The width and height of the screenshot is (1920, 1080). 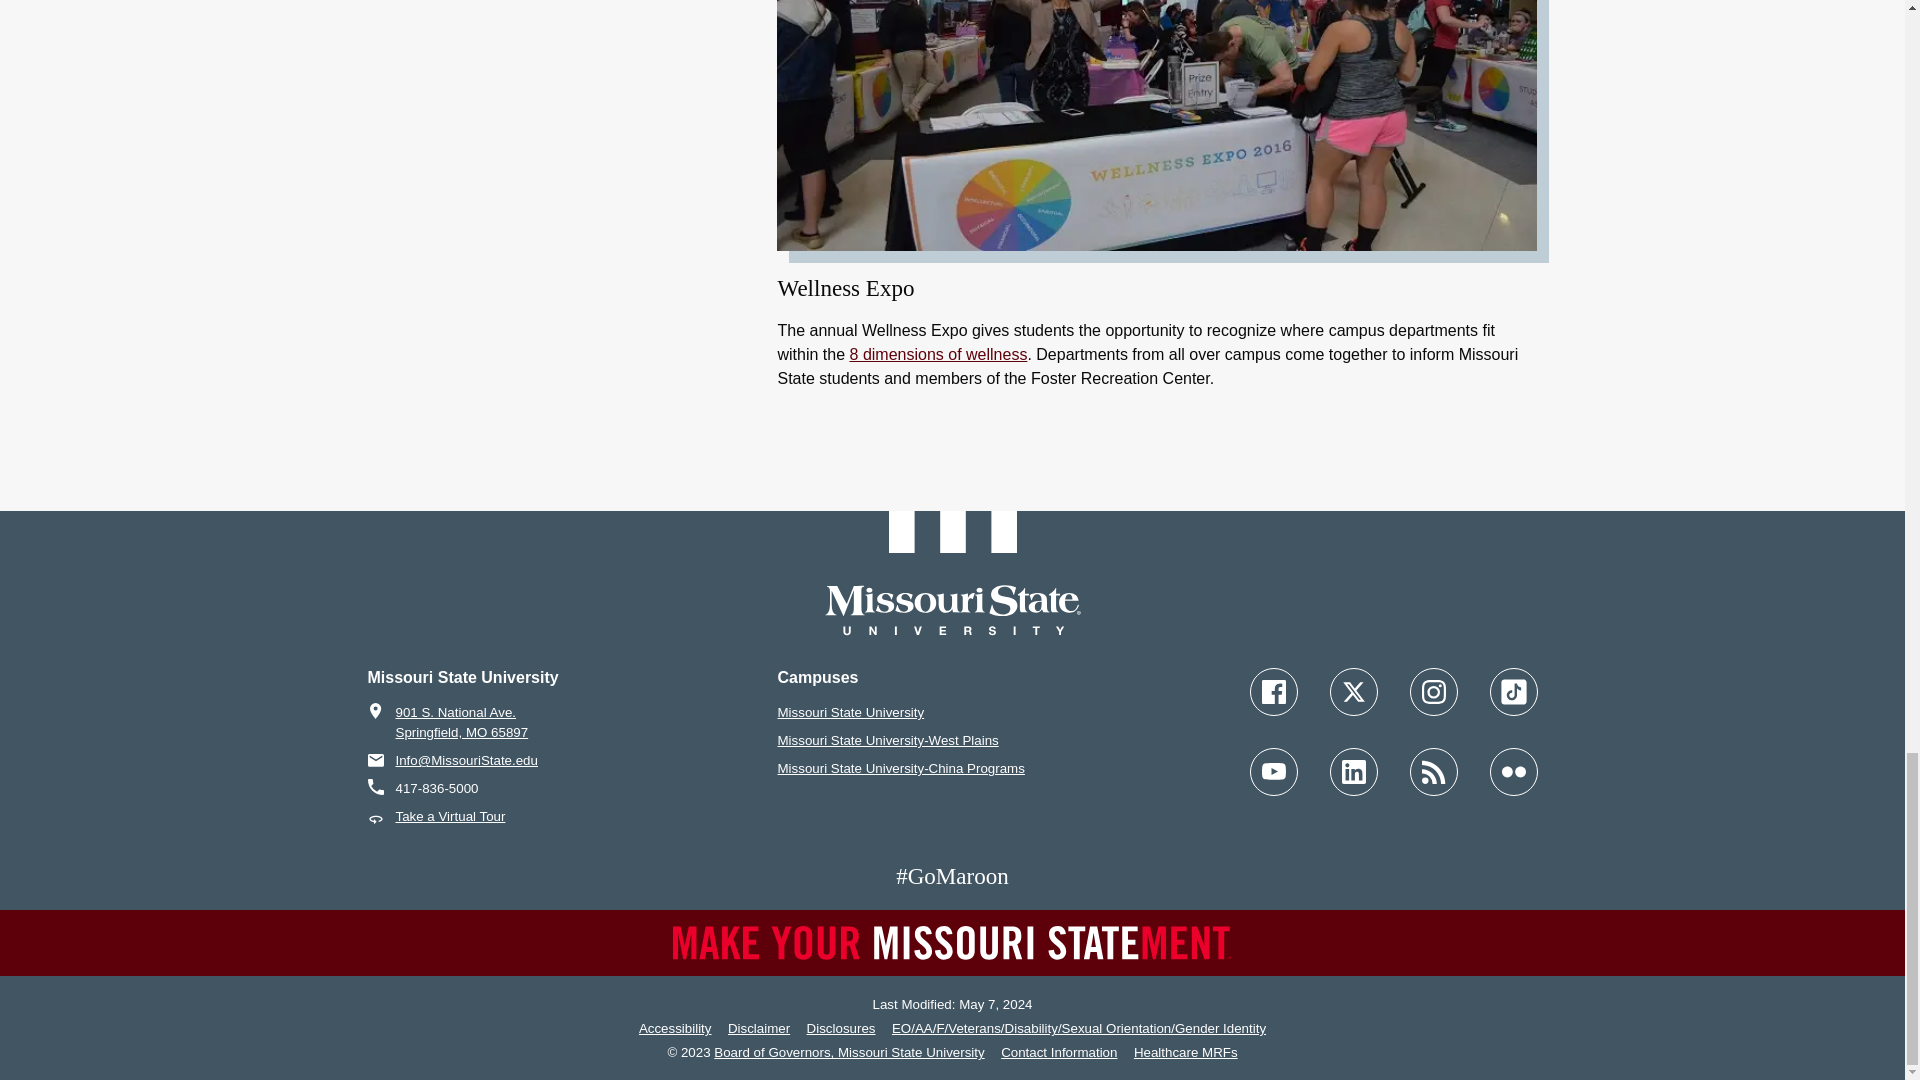 What do you see at coordinates (1433, 692) in the screenshot?
I see `Follow Missouri State on Instagram` at bounding box center [1433, 692].